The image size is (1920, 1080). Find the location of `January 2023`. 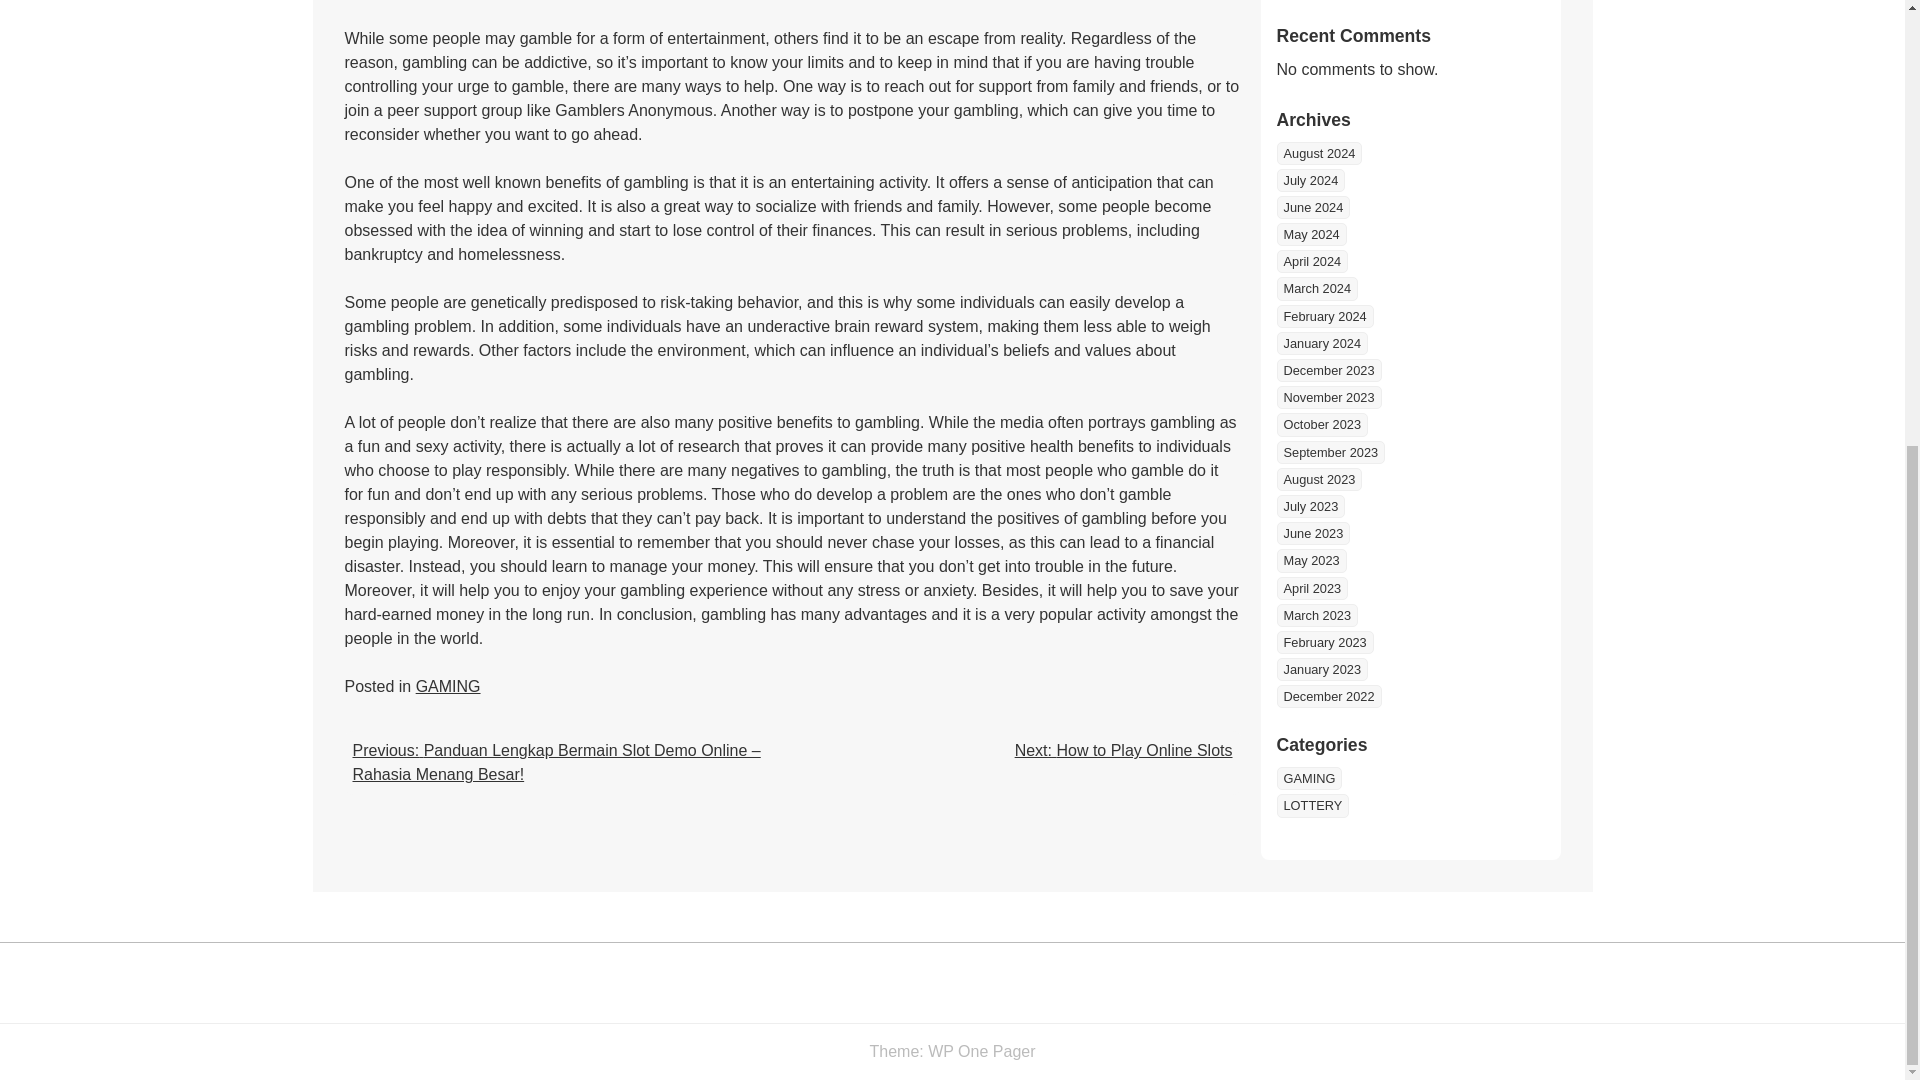

January 2023 is located at coordinates (1322, 669).